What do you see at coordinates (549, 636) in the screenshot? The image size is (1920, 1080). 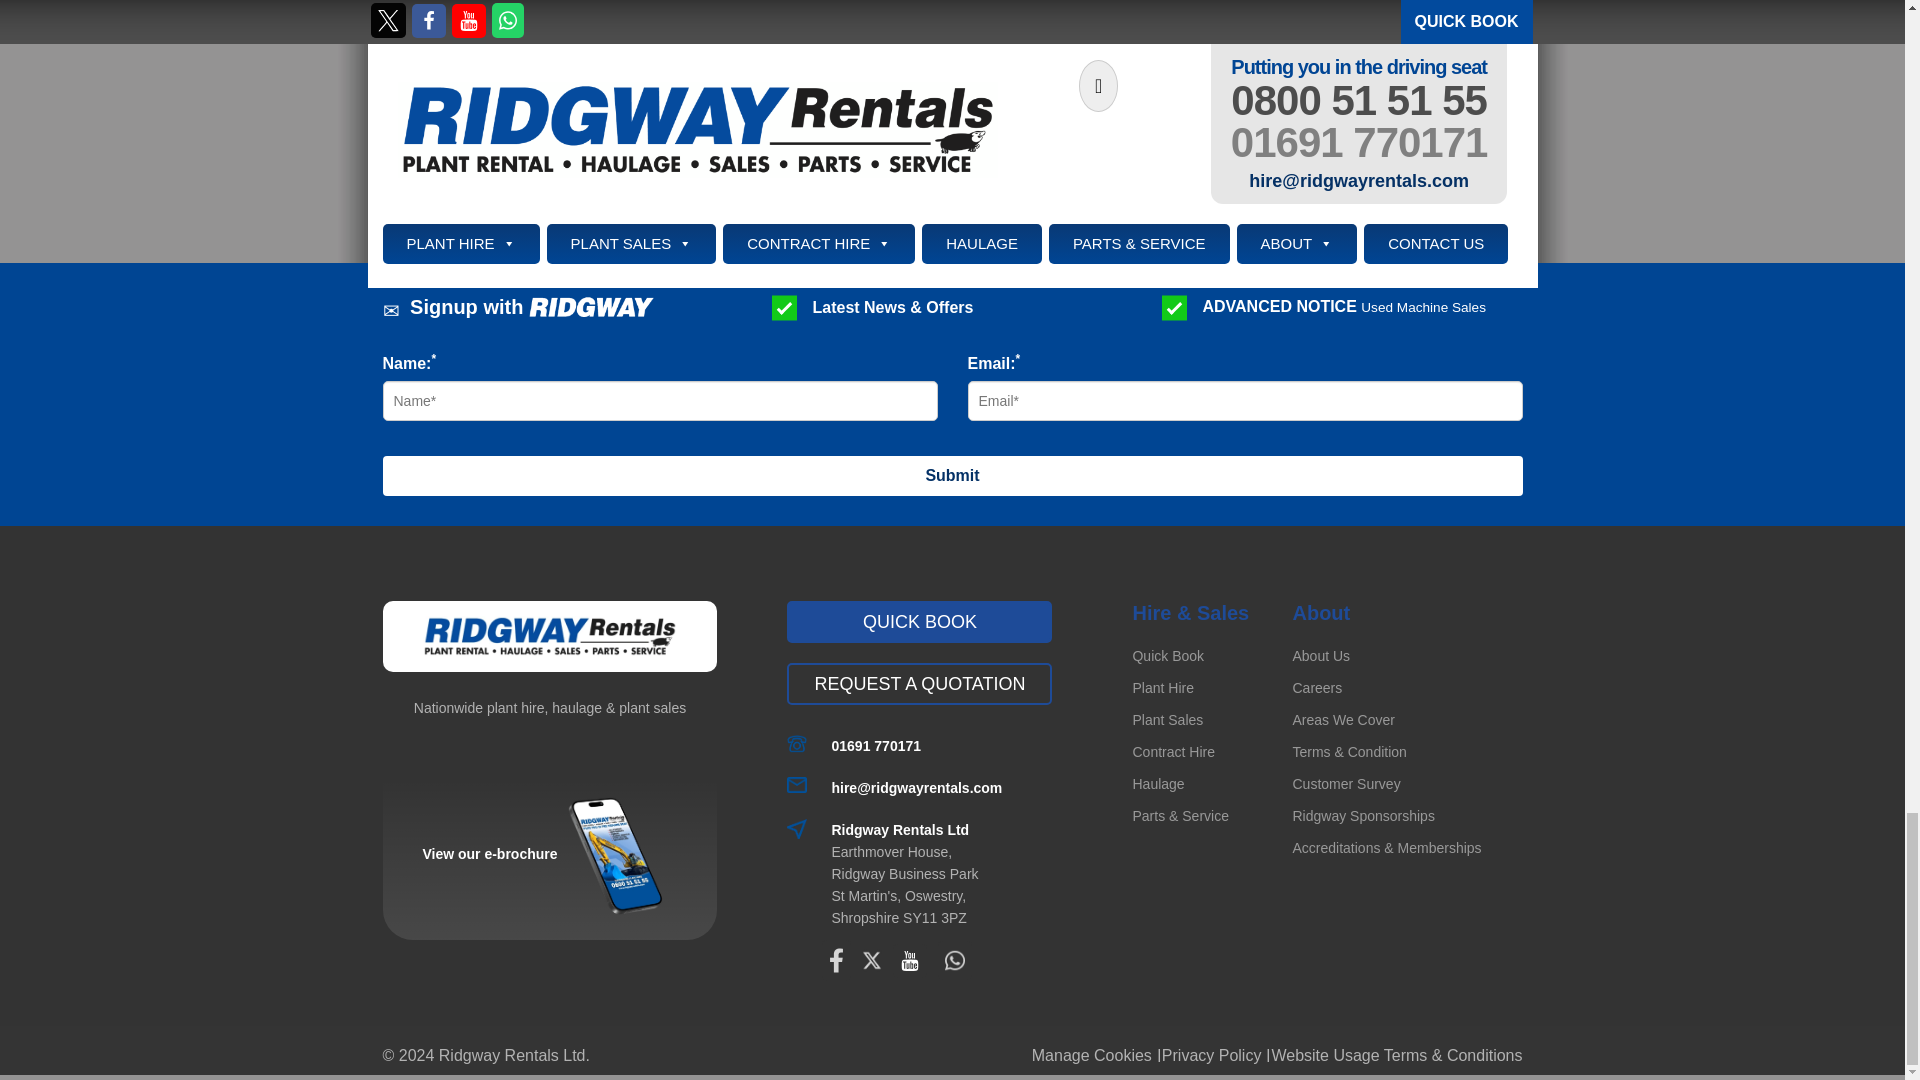 I see `Ridgway Rentals` at bounding box center [549, 636].